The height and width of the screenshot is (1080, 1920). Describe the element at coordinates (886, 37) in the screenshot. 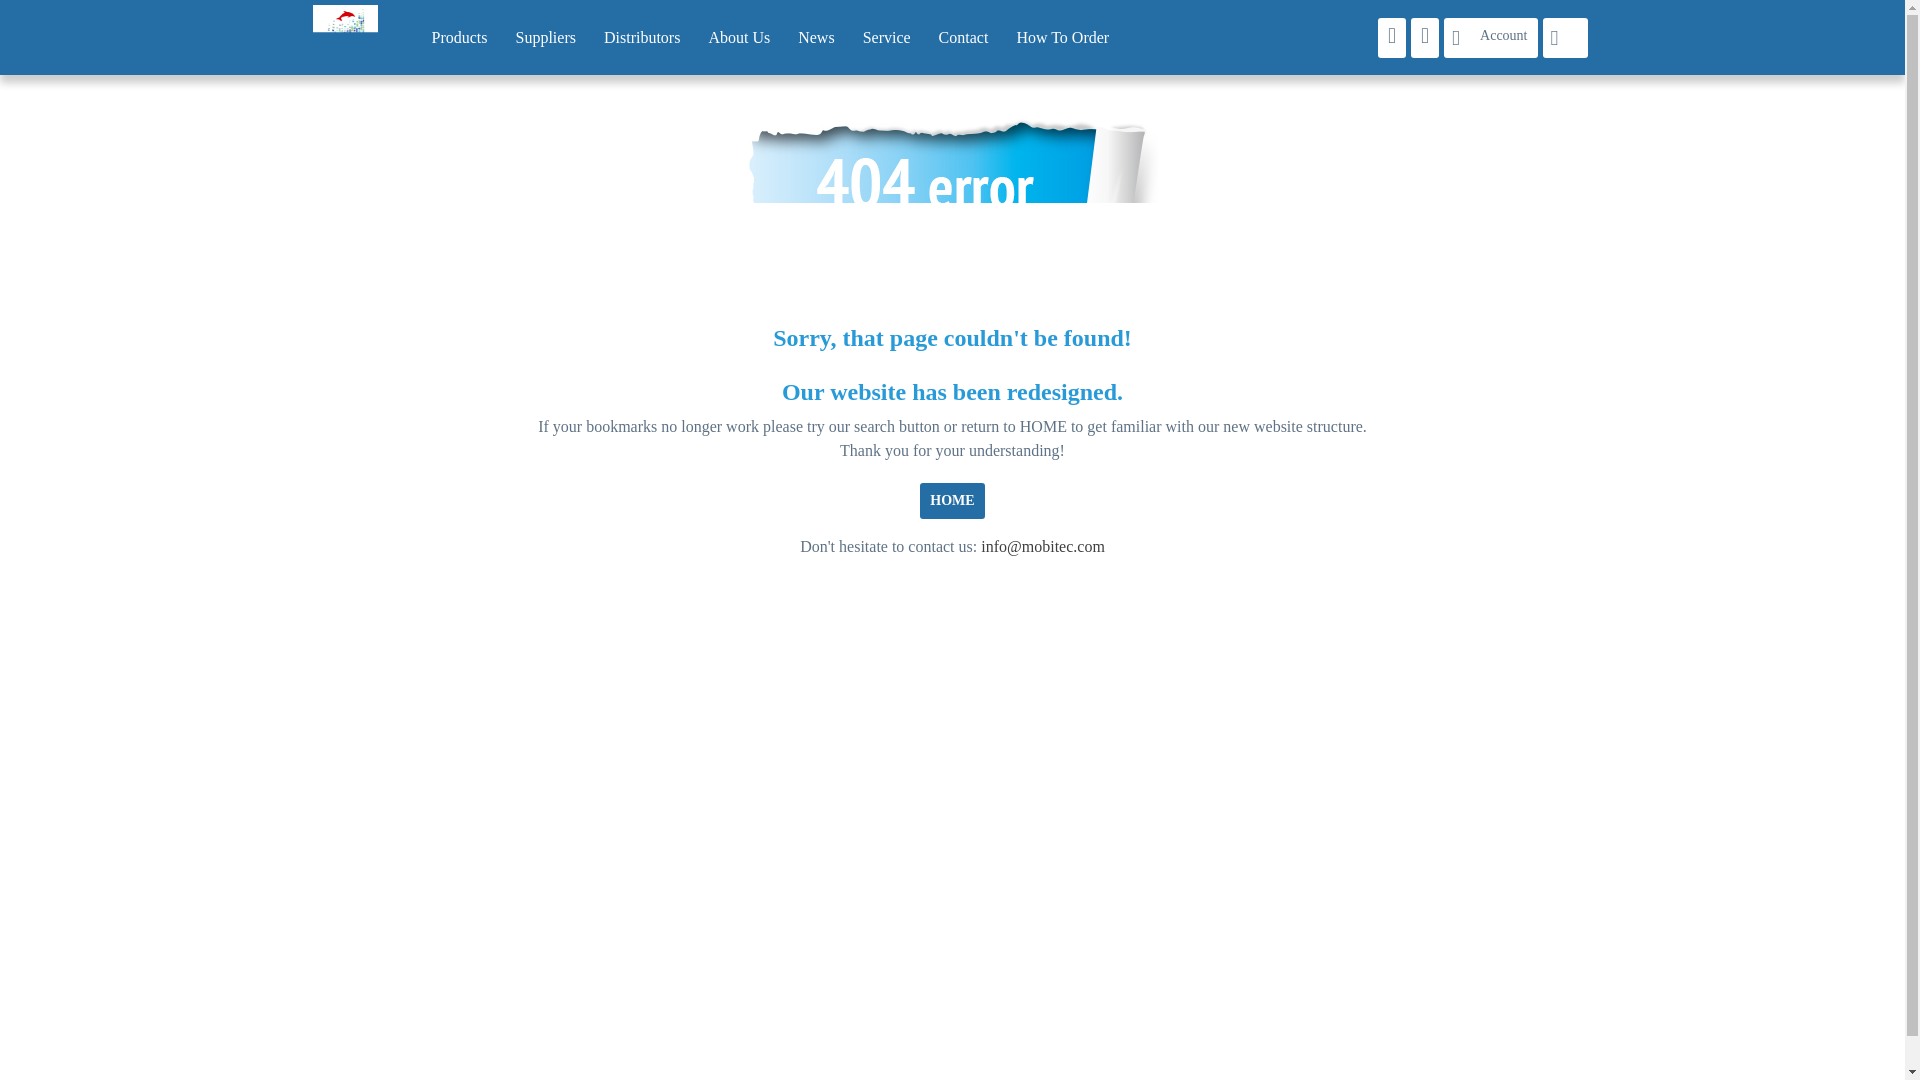

I see `Service` at that location.